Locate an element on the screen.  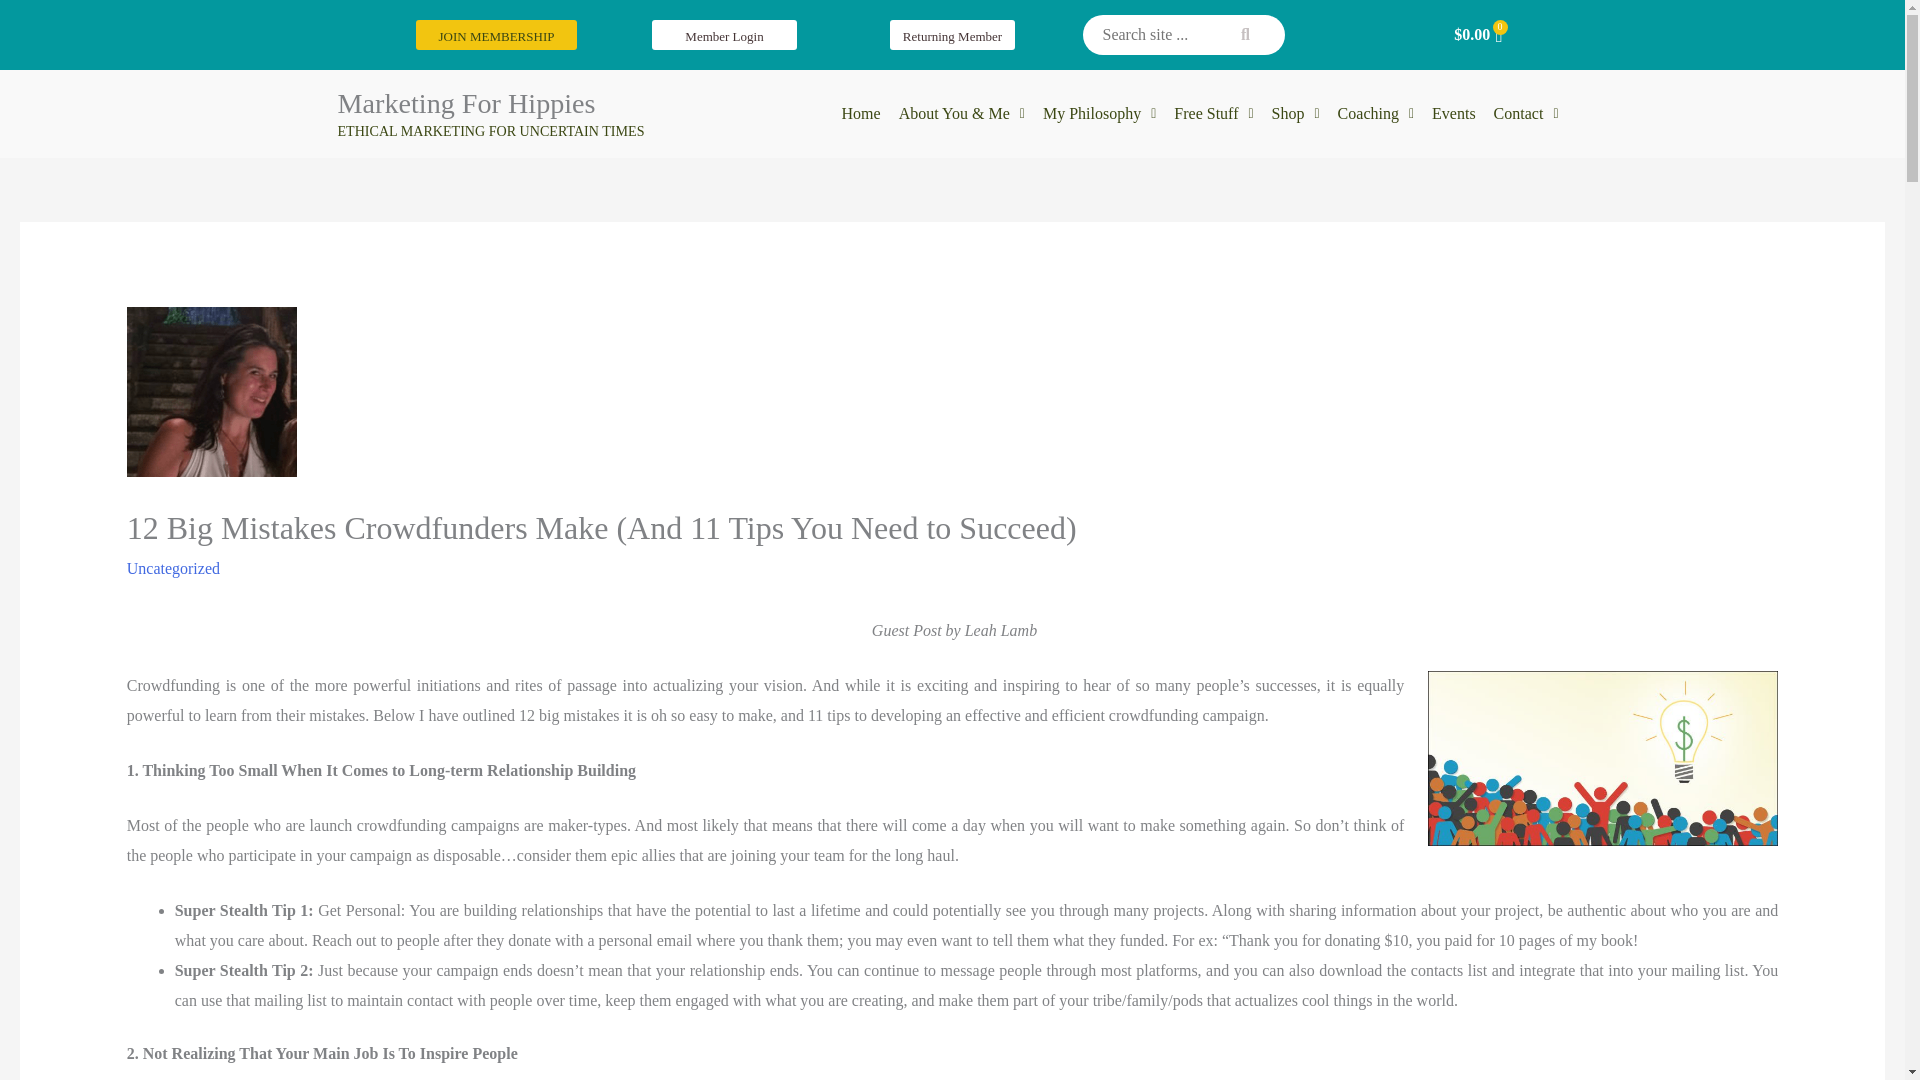
JOIN MEMBERSHIP is located at coordinates (496, 34).